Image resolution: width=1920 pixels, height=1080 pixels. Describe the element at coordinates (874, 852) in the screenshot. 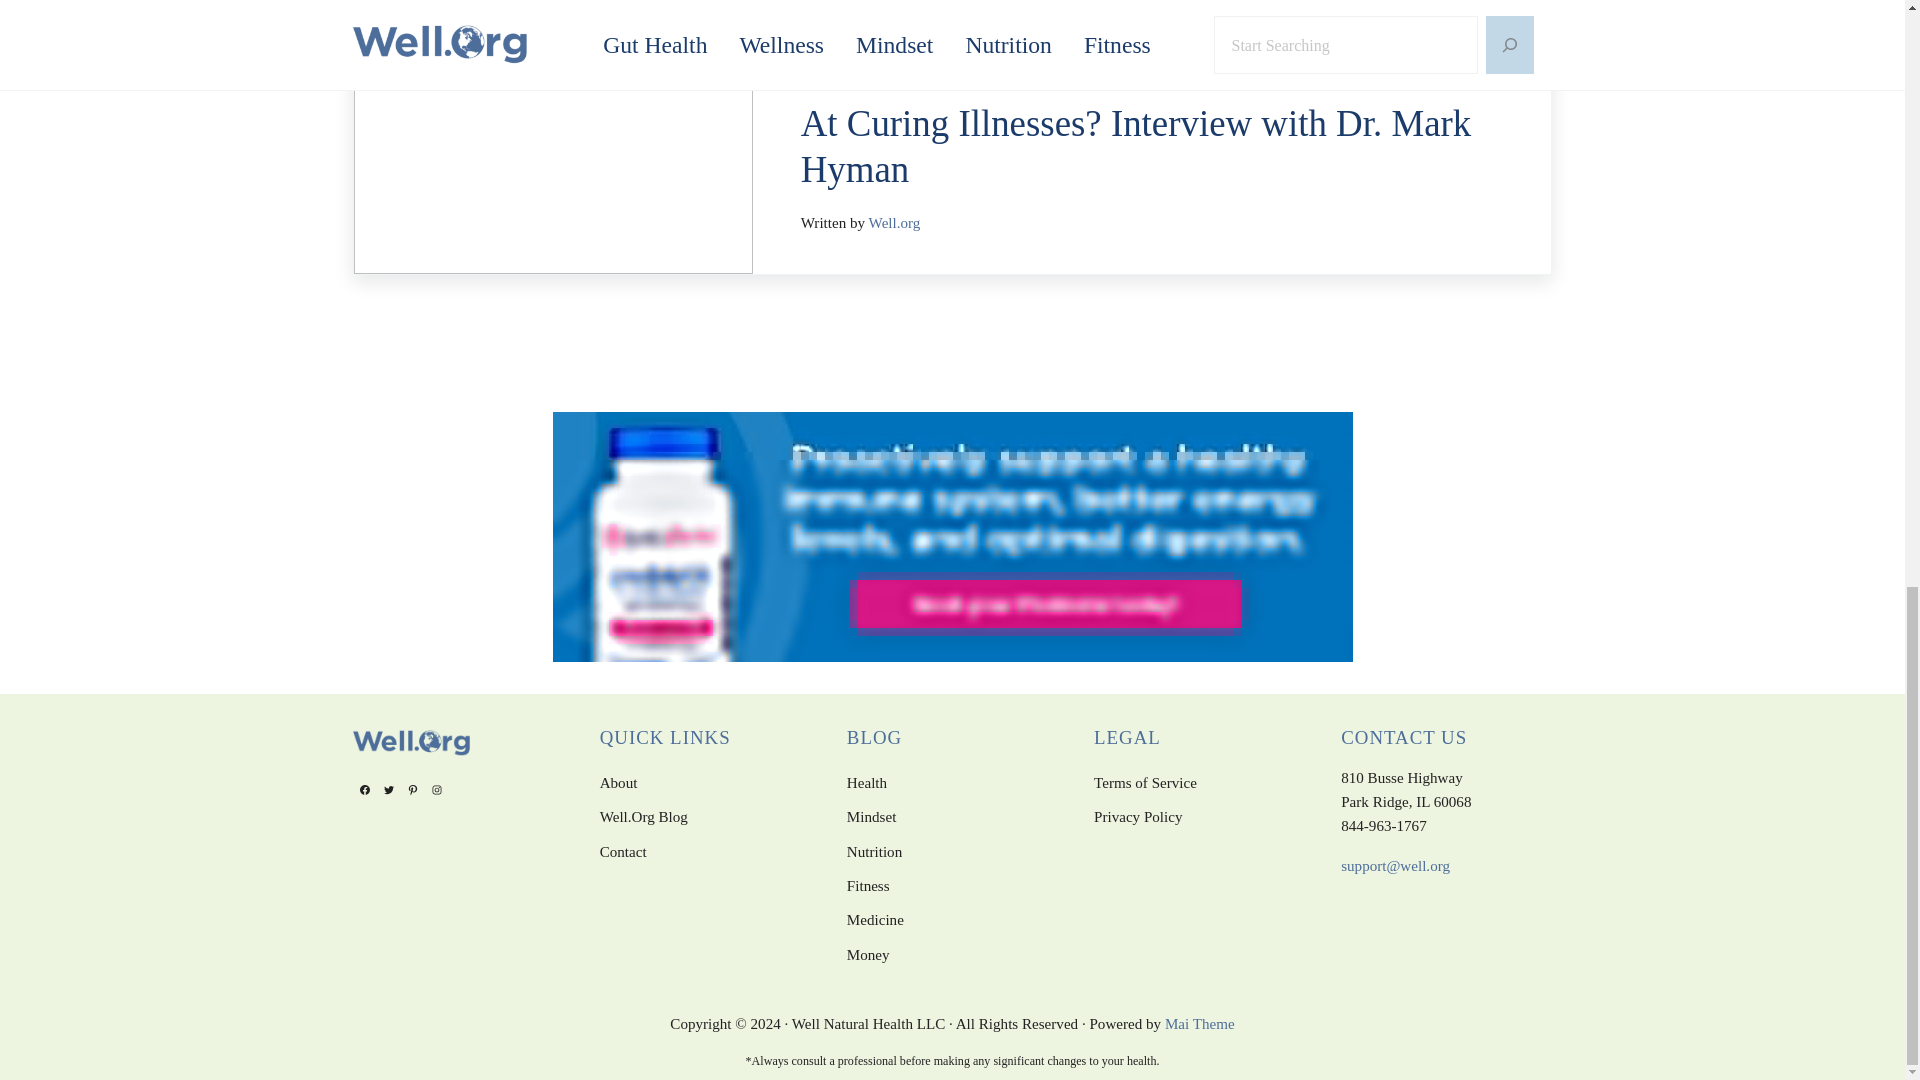

I see `Nutrition` at that location.